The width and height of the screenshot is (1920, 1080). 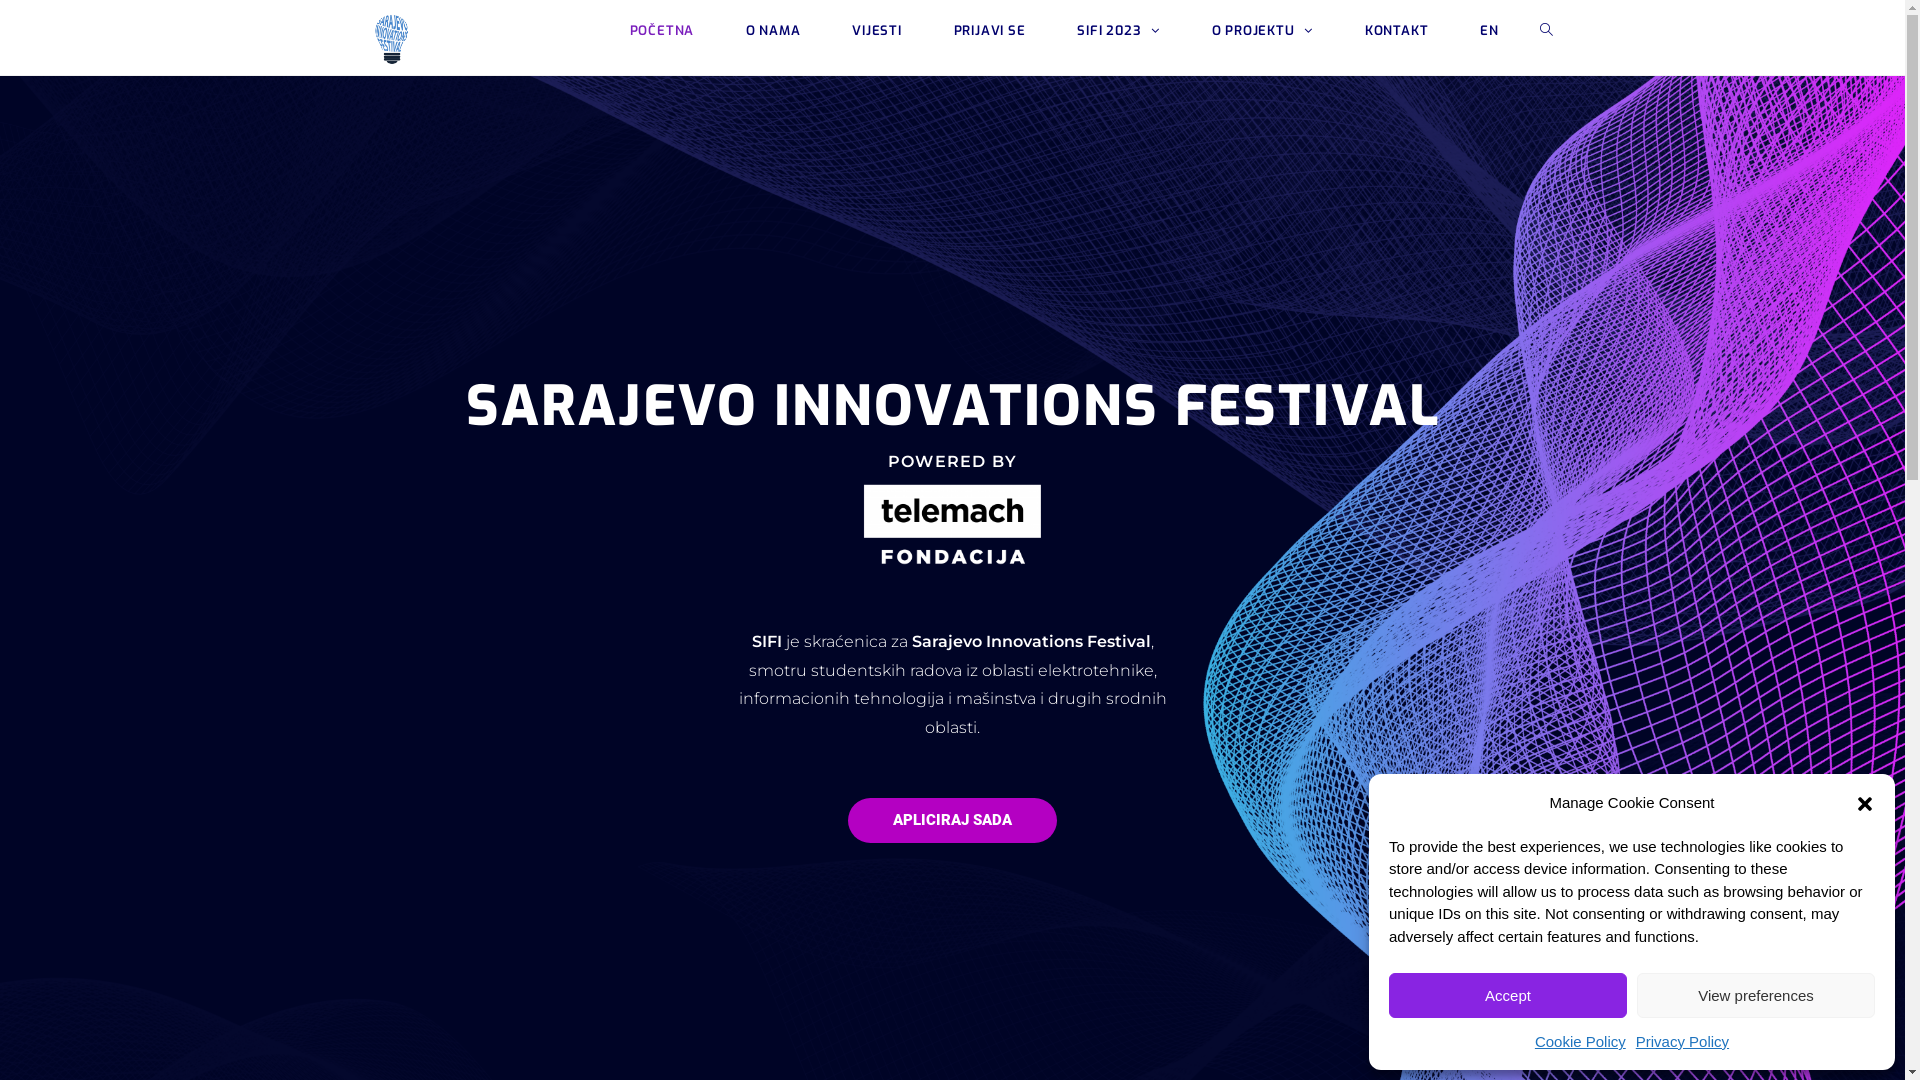 What do you see at coordinates (1508, 995) in the screenshot?
I see `Accept` at bounding box center [1508, 995].